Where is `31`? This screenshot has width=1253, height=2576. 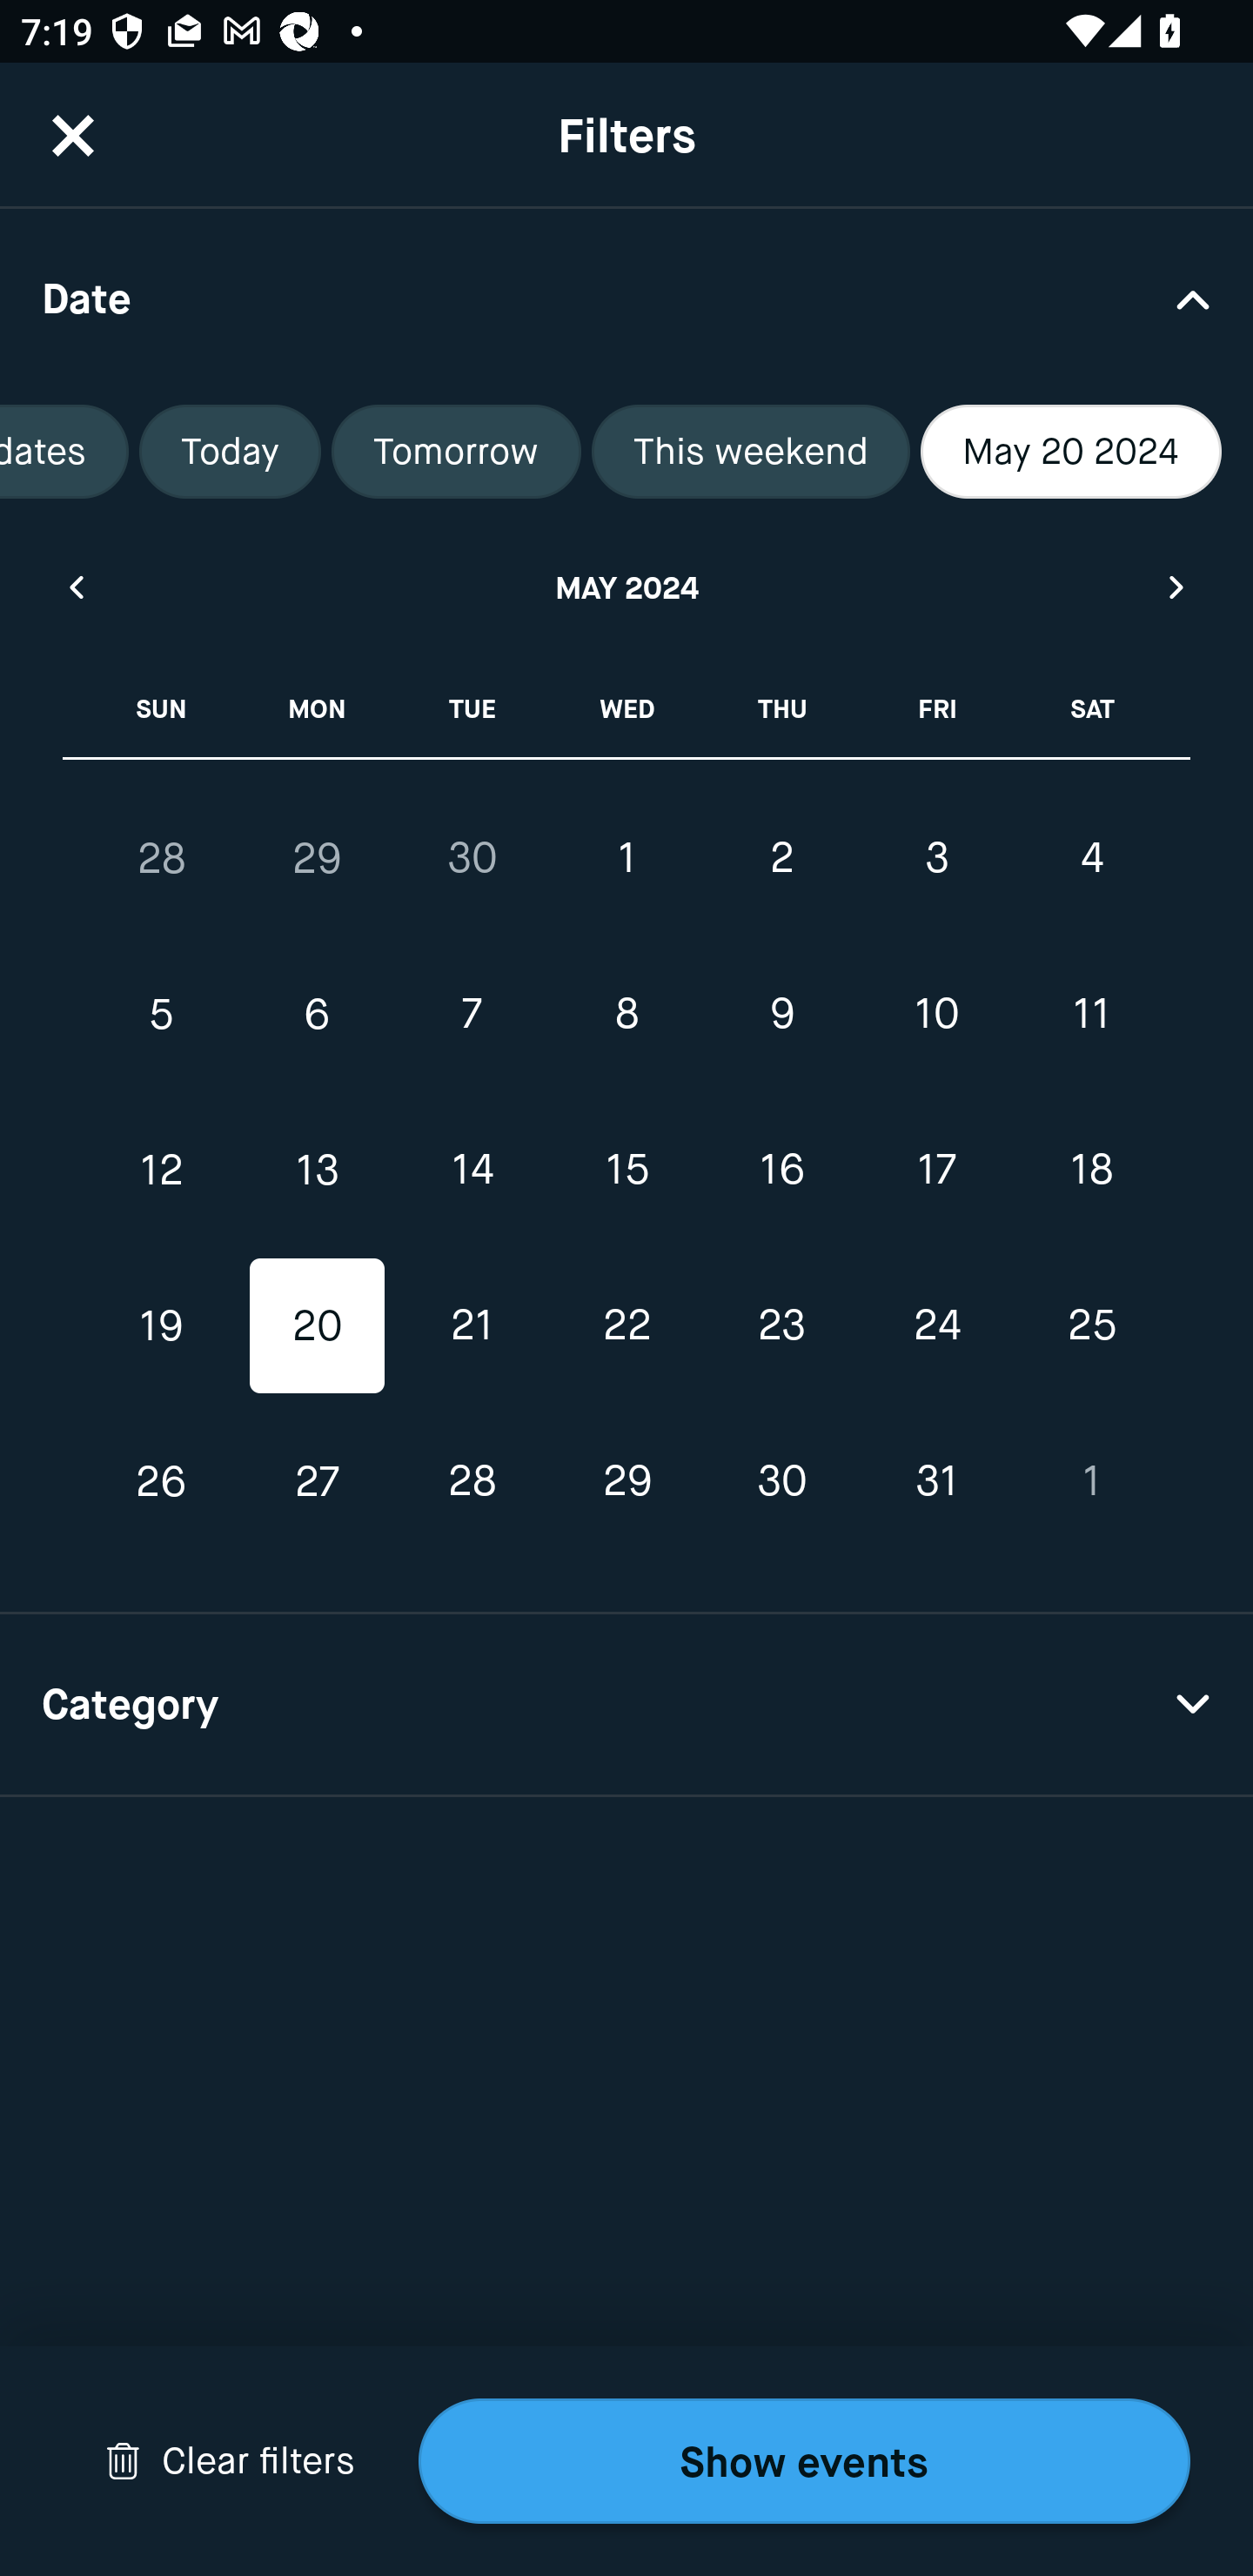
31 is located at coordinates (936, 1481).